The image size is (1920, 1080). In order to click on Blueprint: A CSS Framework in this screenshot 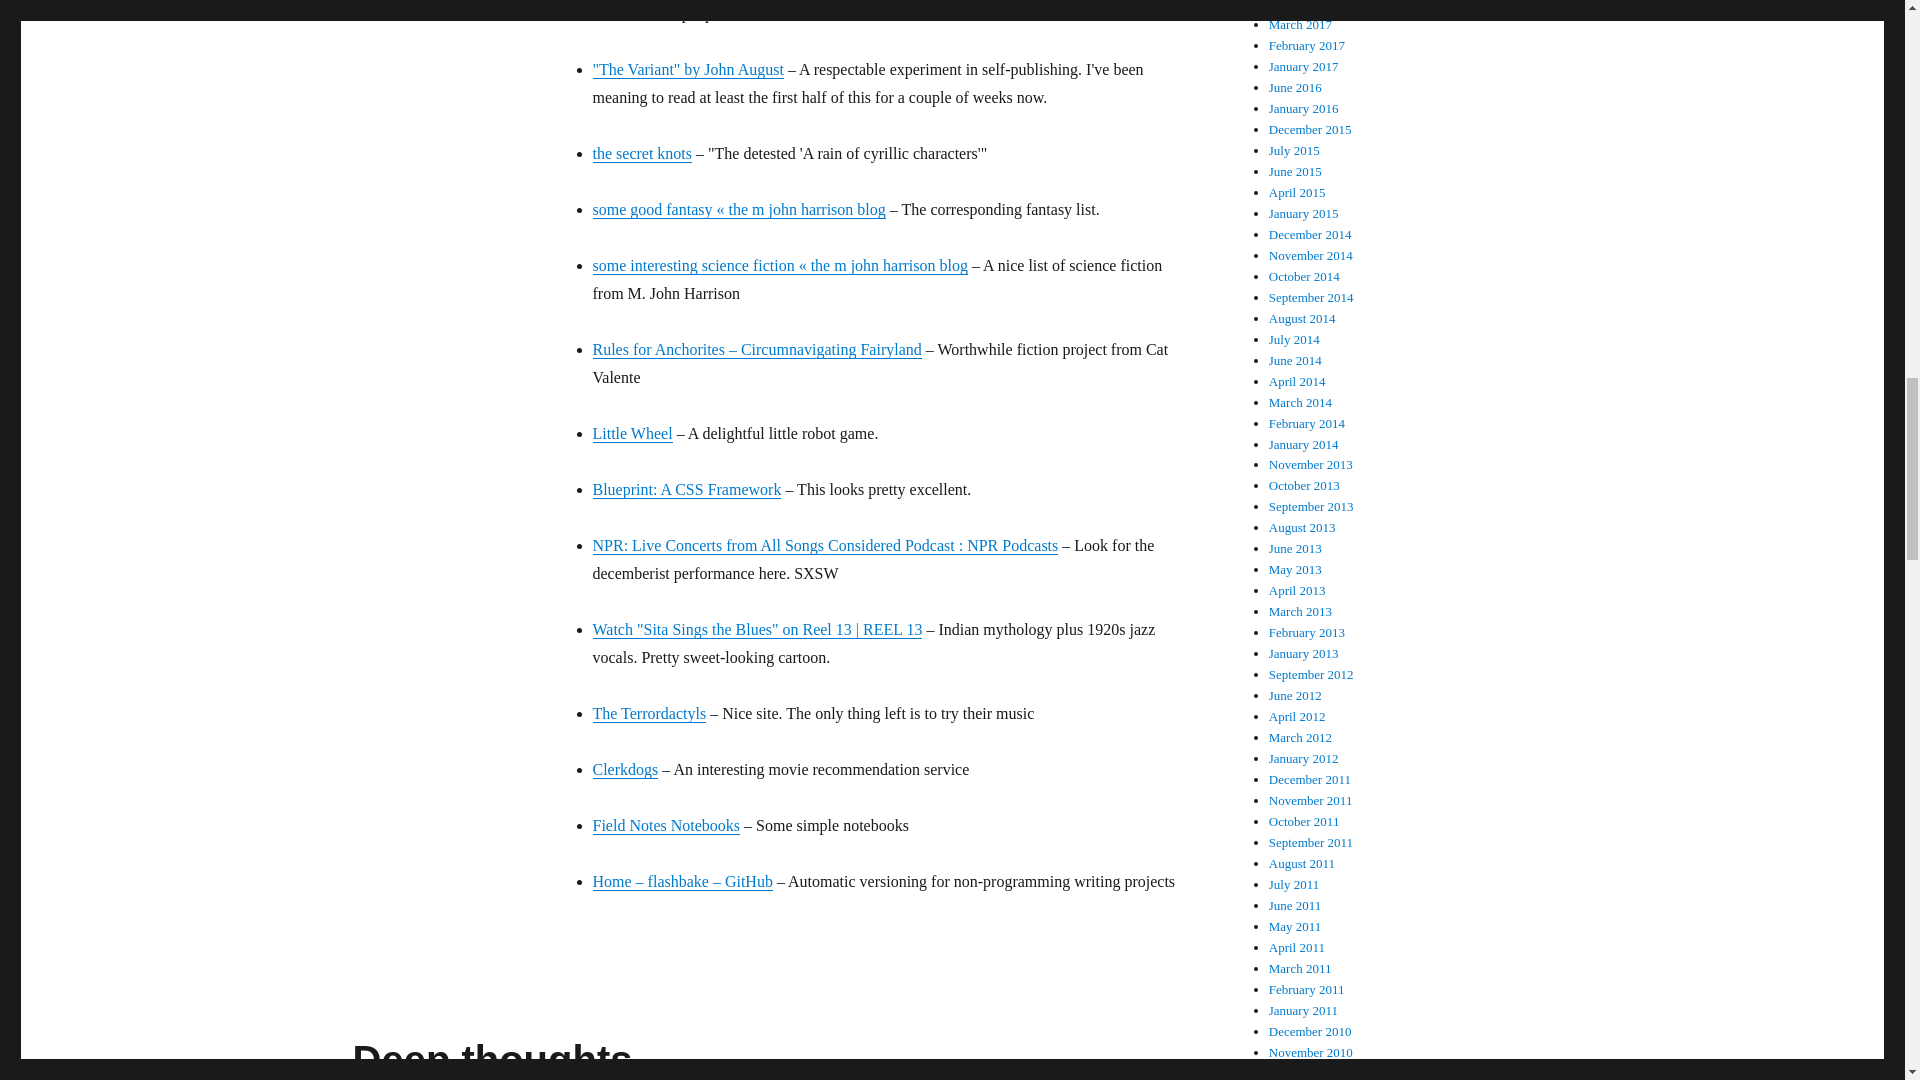, I will do `click(686, 488)`.